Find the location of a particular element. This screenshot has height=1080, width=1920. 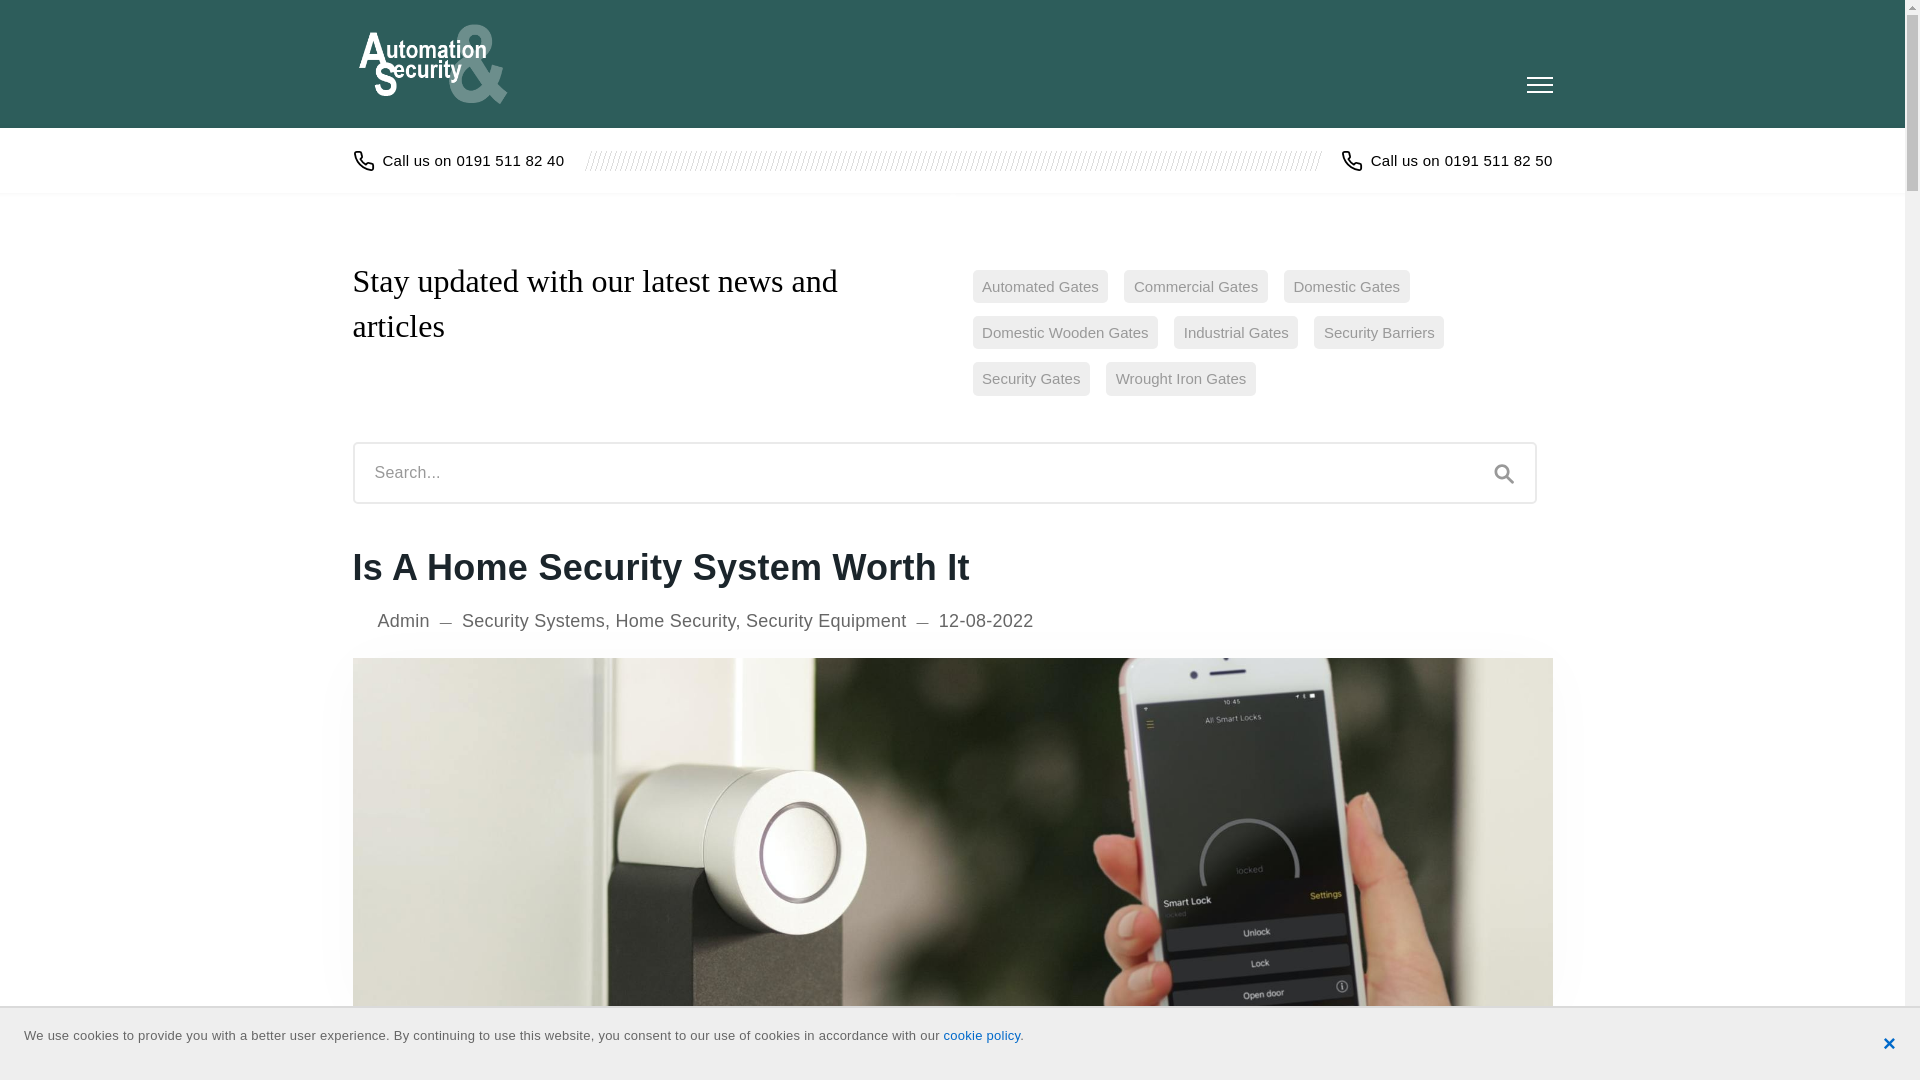

0191 511 82 40 is located at coordinates (458, 160).